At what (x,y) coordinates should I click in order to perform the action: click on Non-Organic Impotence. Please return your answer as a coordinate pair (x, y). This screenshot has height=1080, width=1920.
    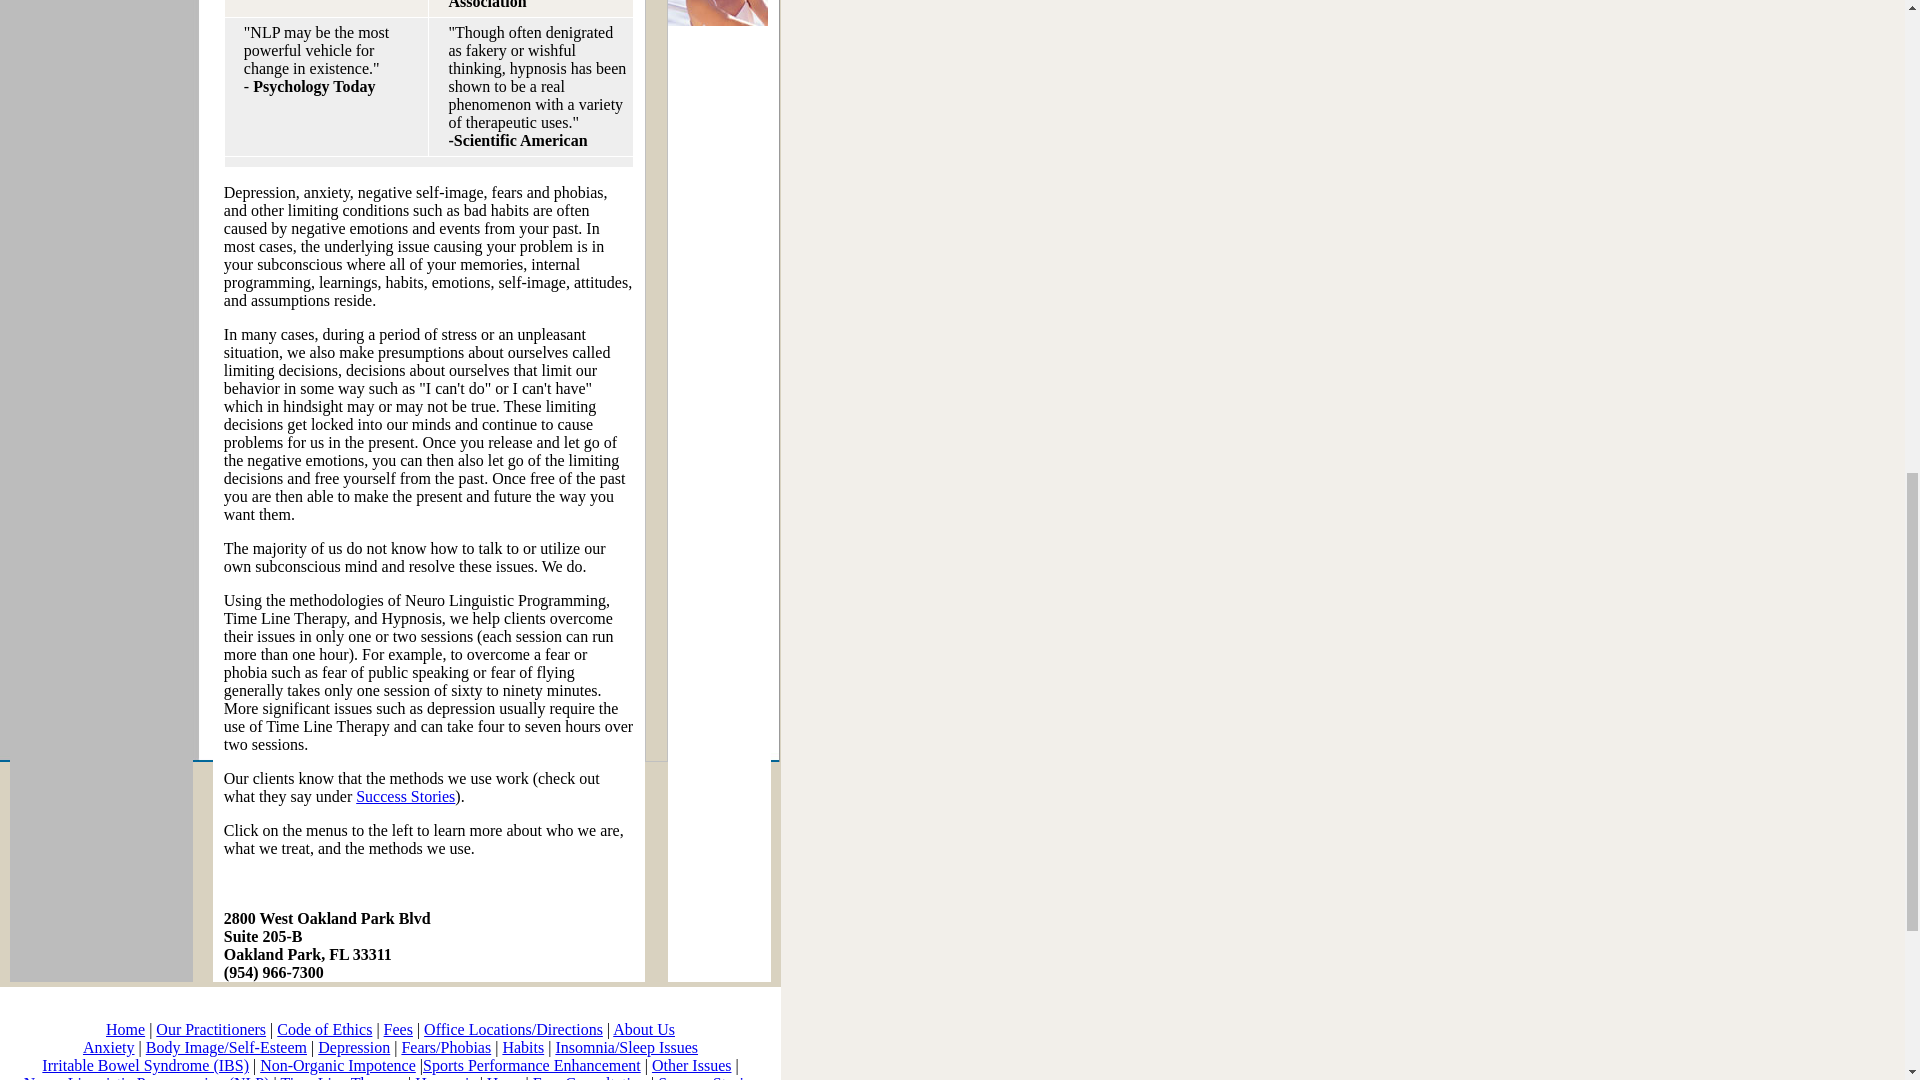
    Looking at the image, I should click on (338, 1065).